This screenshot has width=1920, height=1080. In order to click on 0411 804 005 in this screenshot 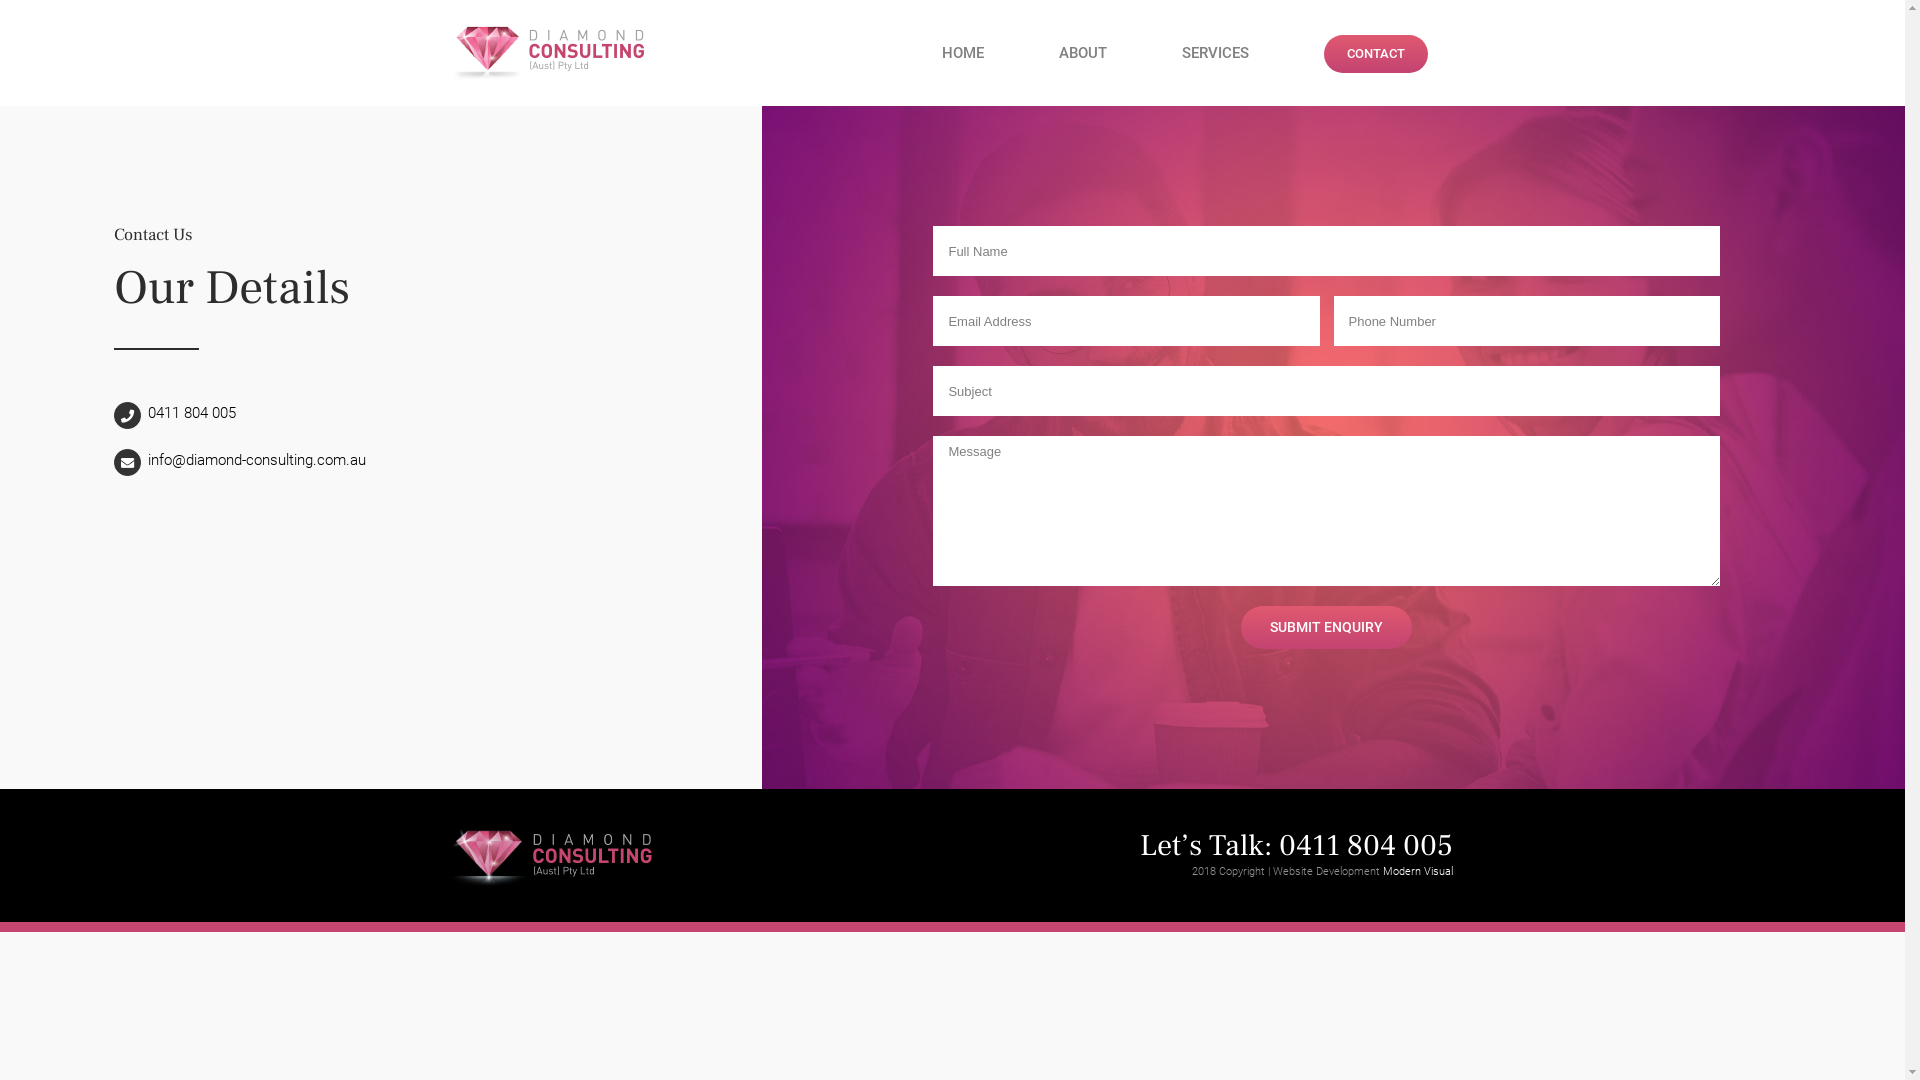, I will do `click(1365, 846)`.